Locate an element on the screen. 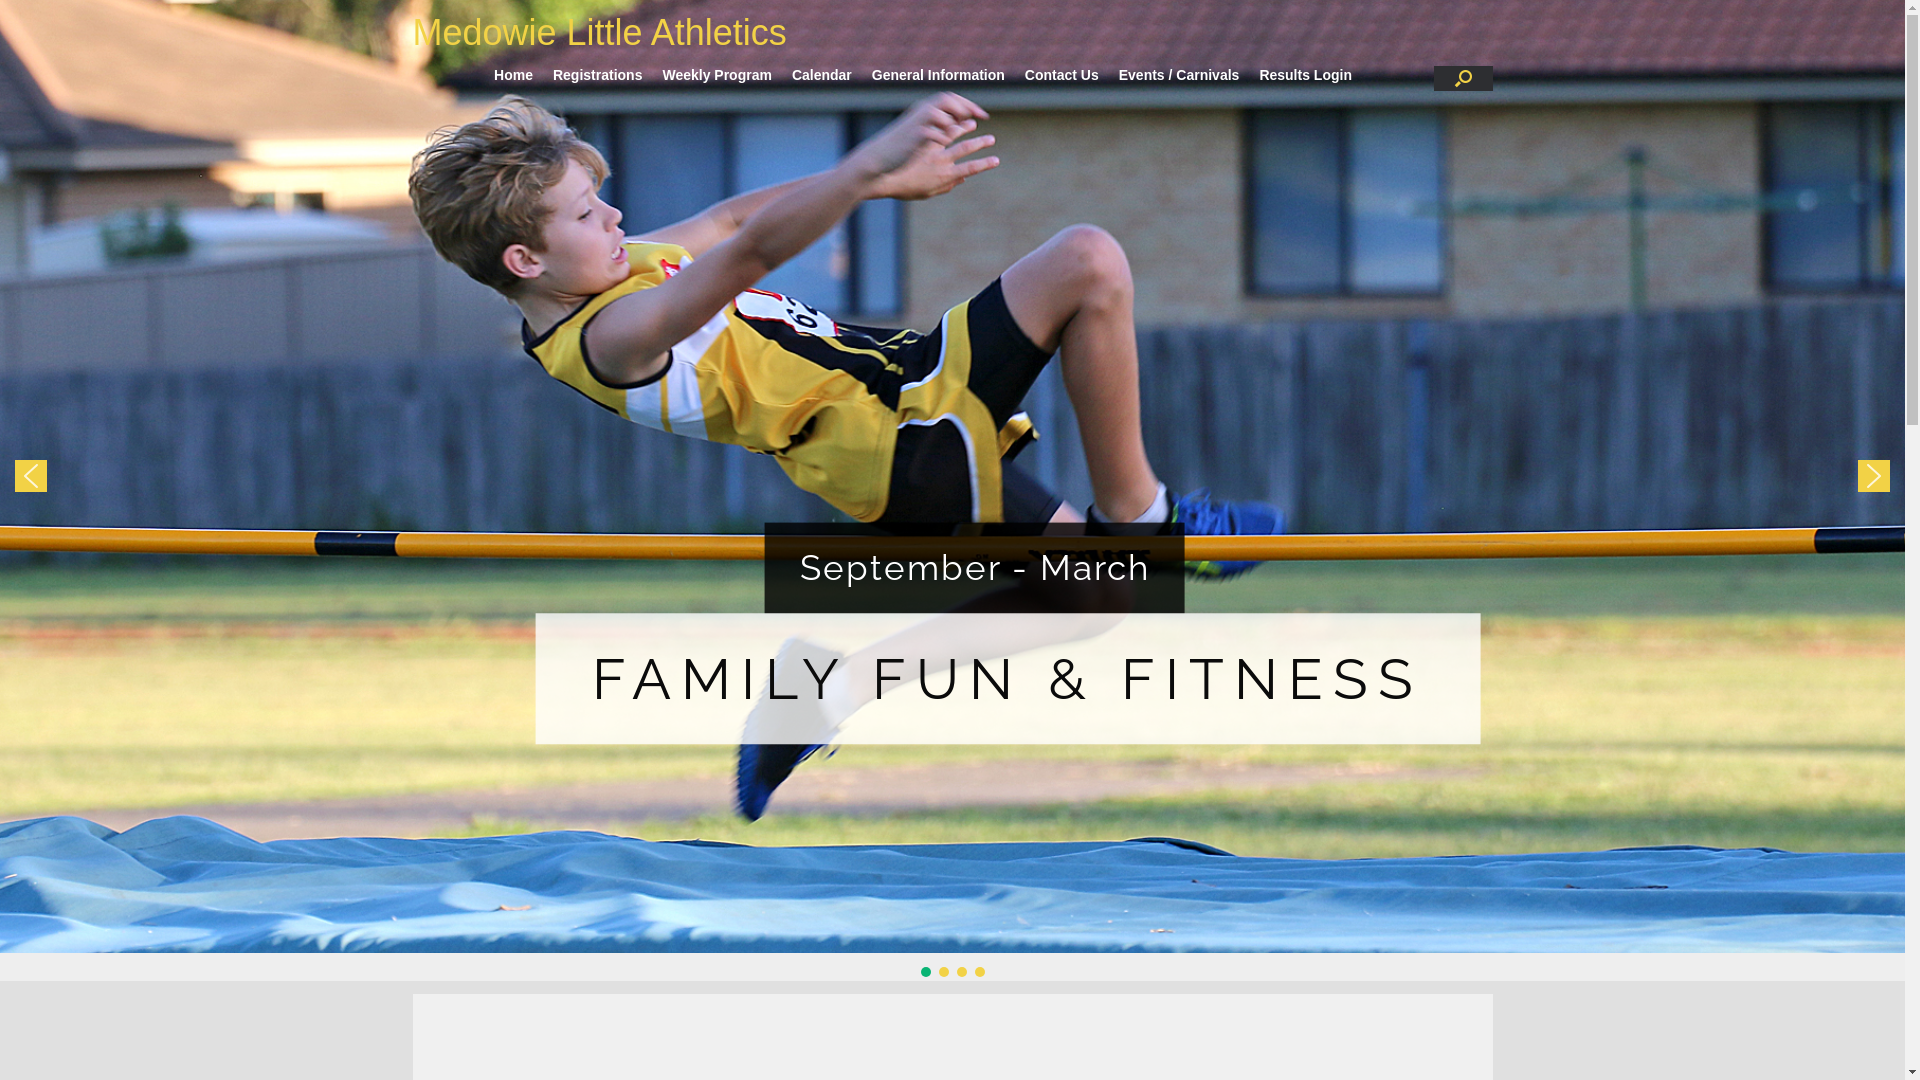  Registrations is located at coordinates (598, 75).